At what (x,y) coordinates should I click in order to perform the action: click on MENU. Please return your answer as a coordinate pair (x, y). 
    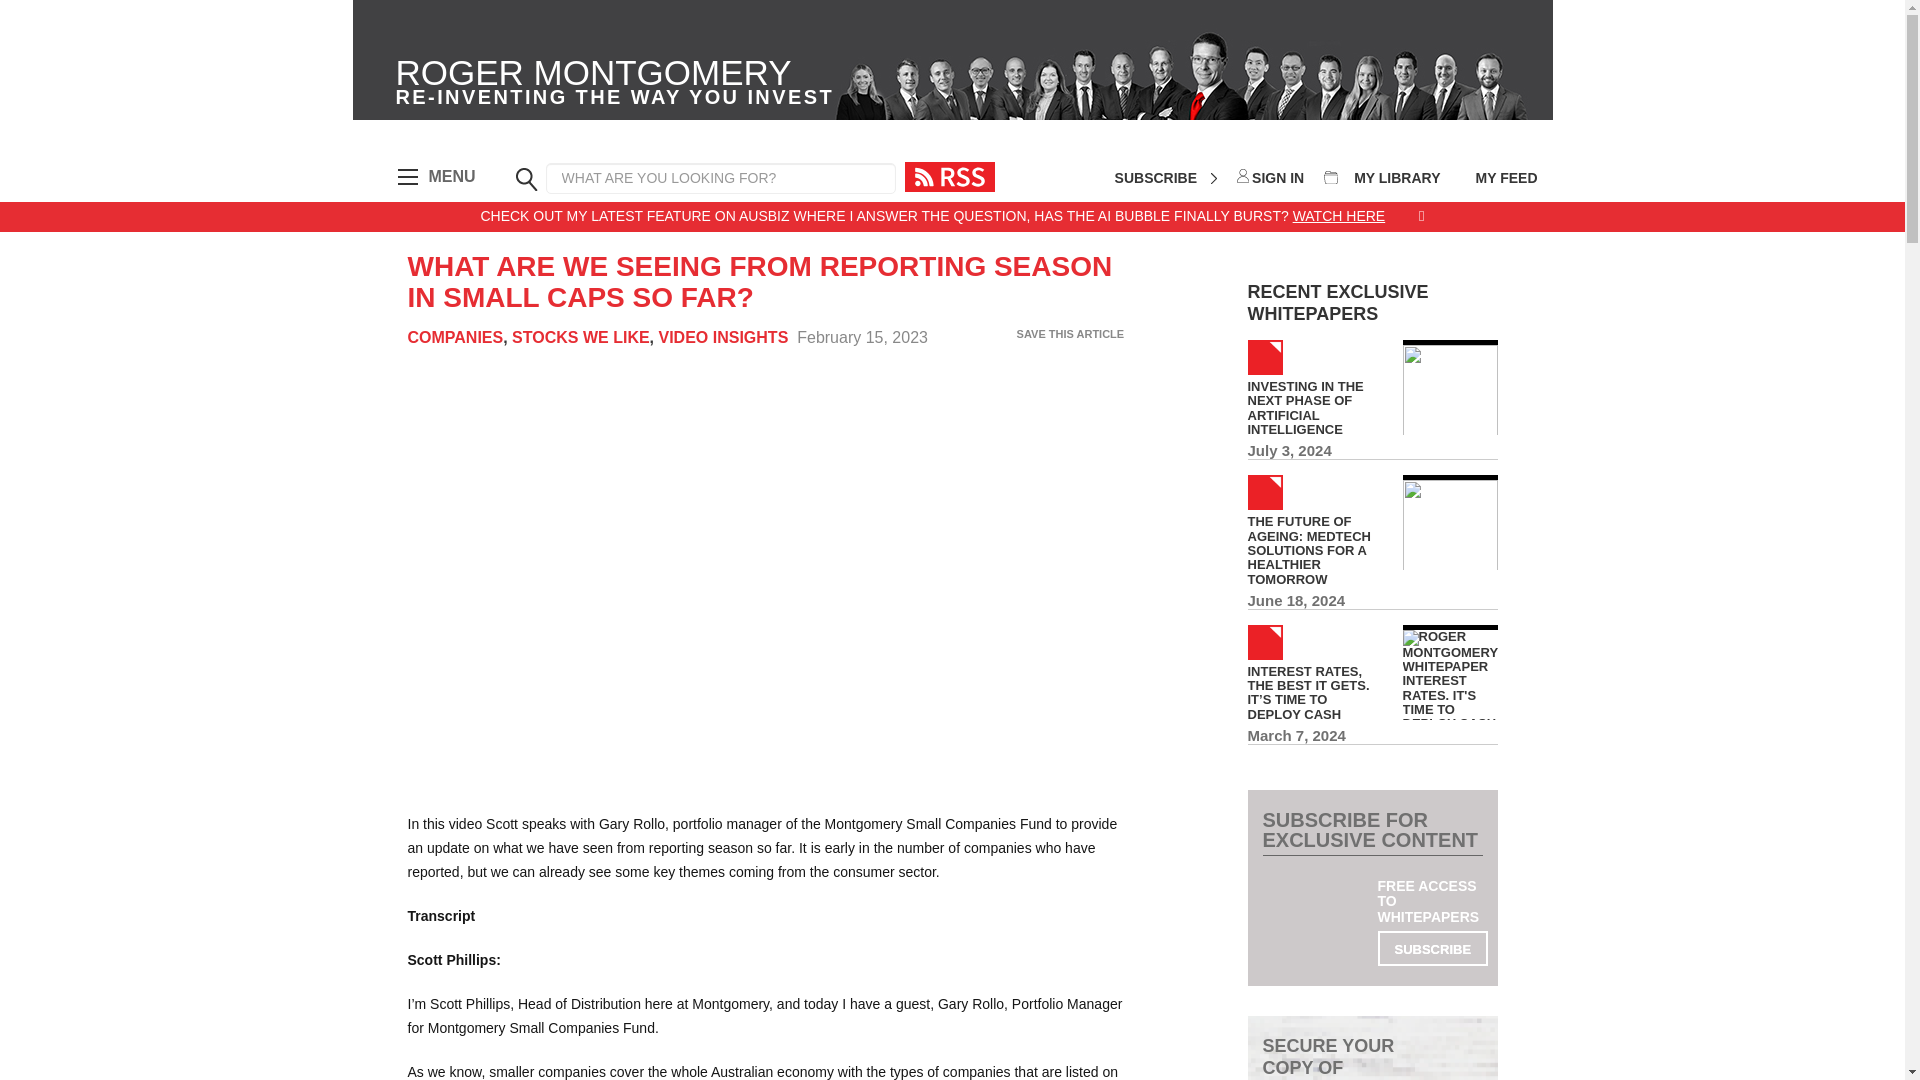
    Looking at the image, I should click on (615, 85).